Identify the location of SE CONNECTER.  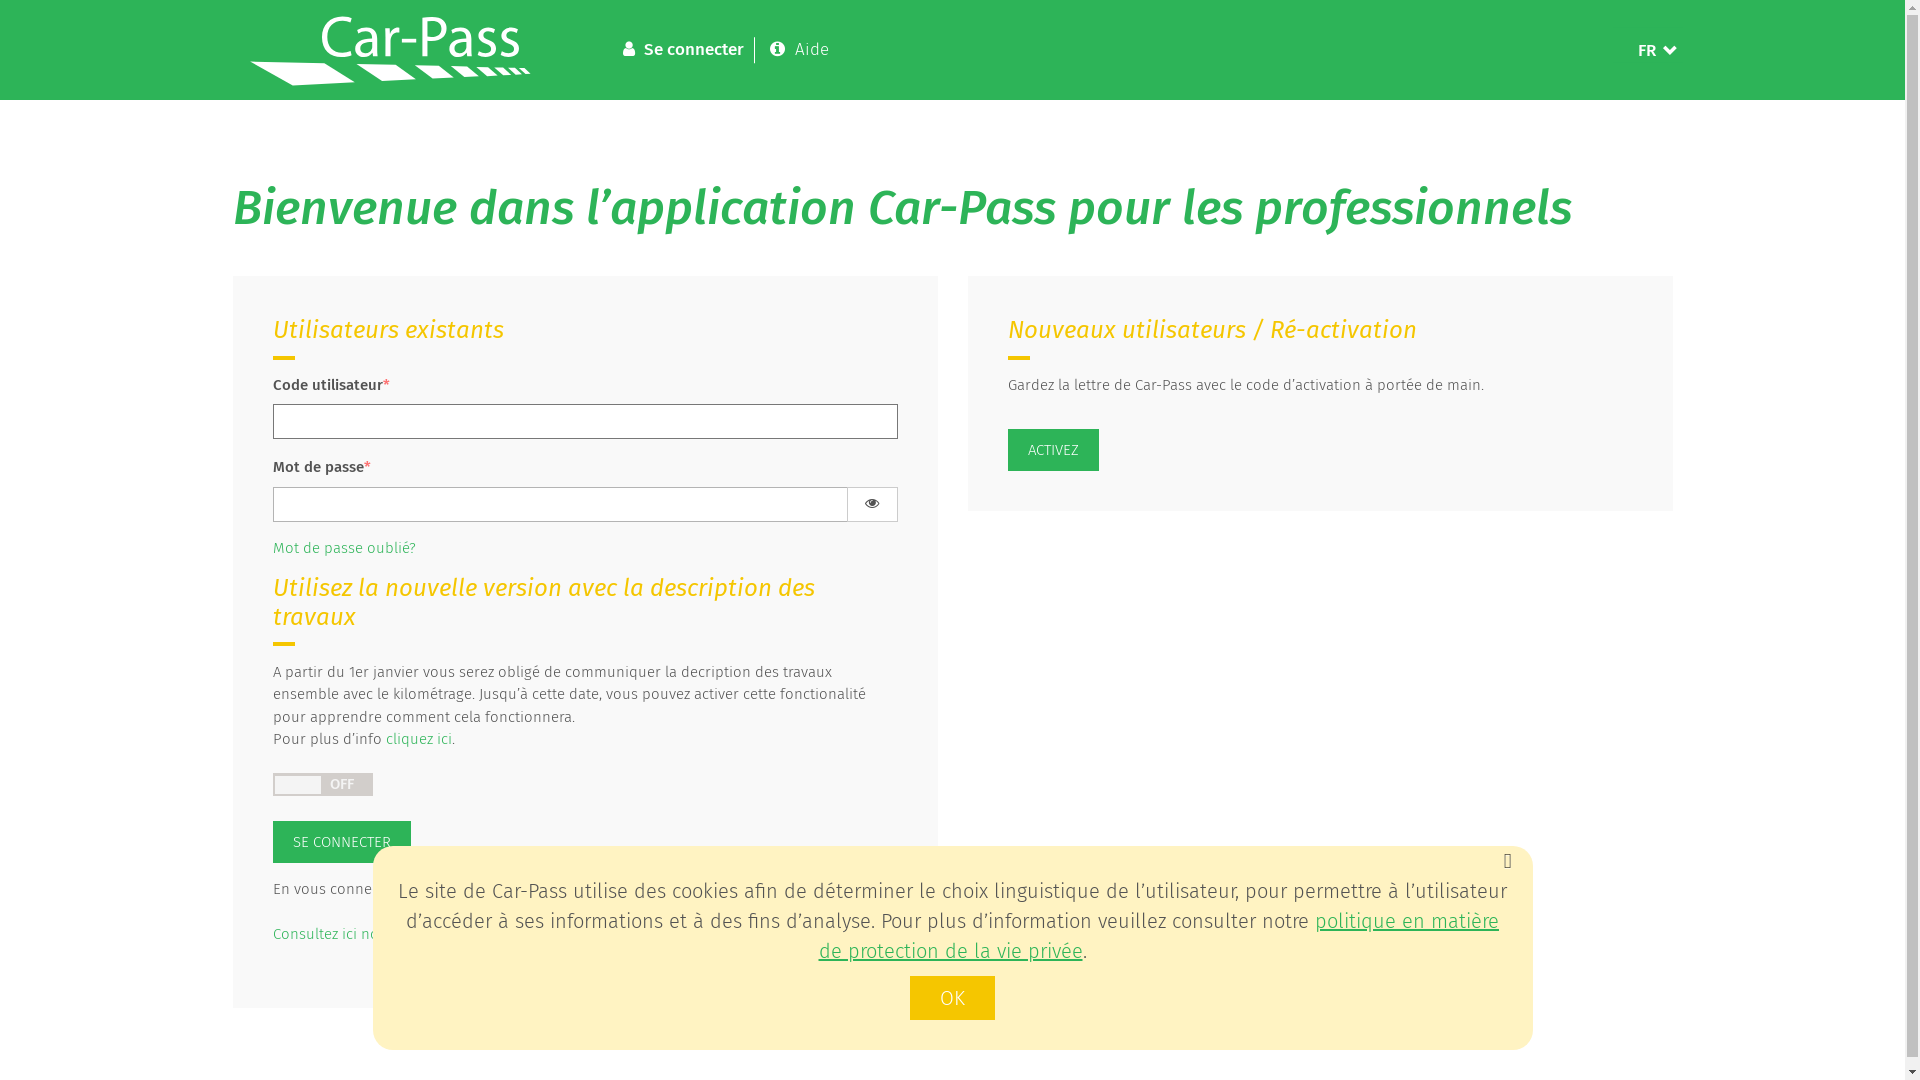
(341, 842).